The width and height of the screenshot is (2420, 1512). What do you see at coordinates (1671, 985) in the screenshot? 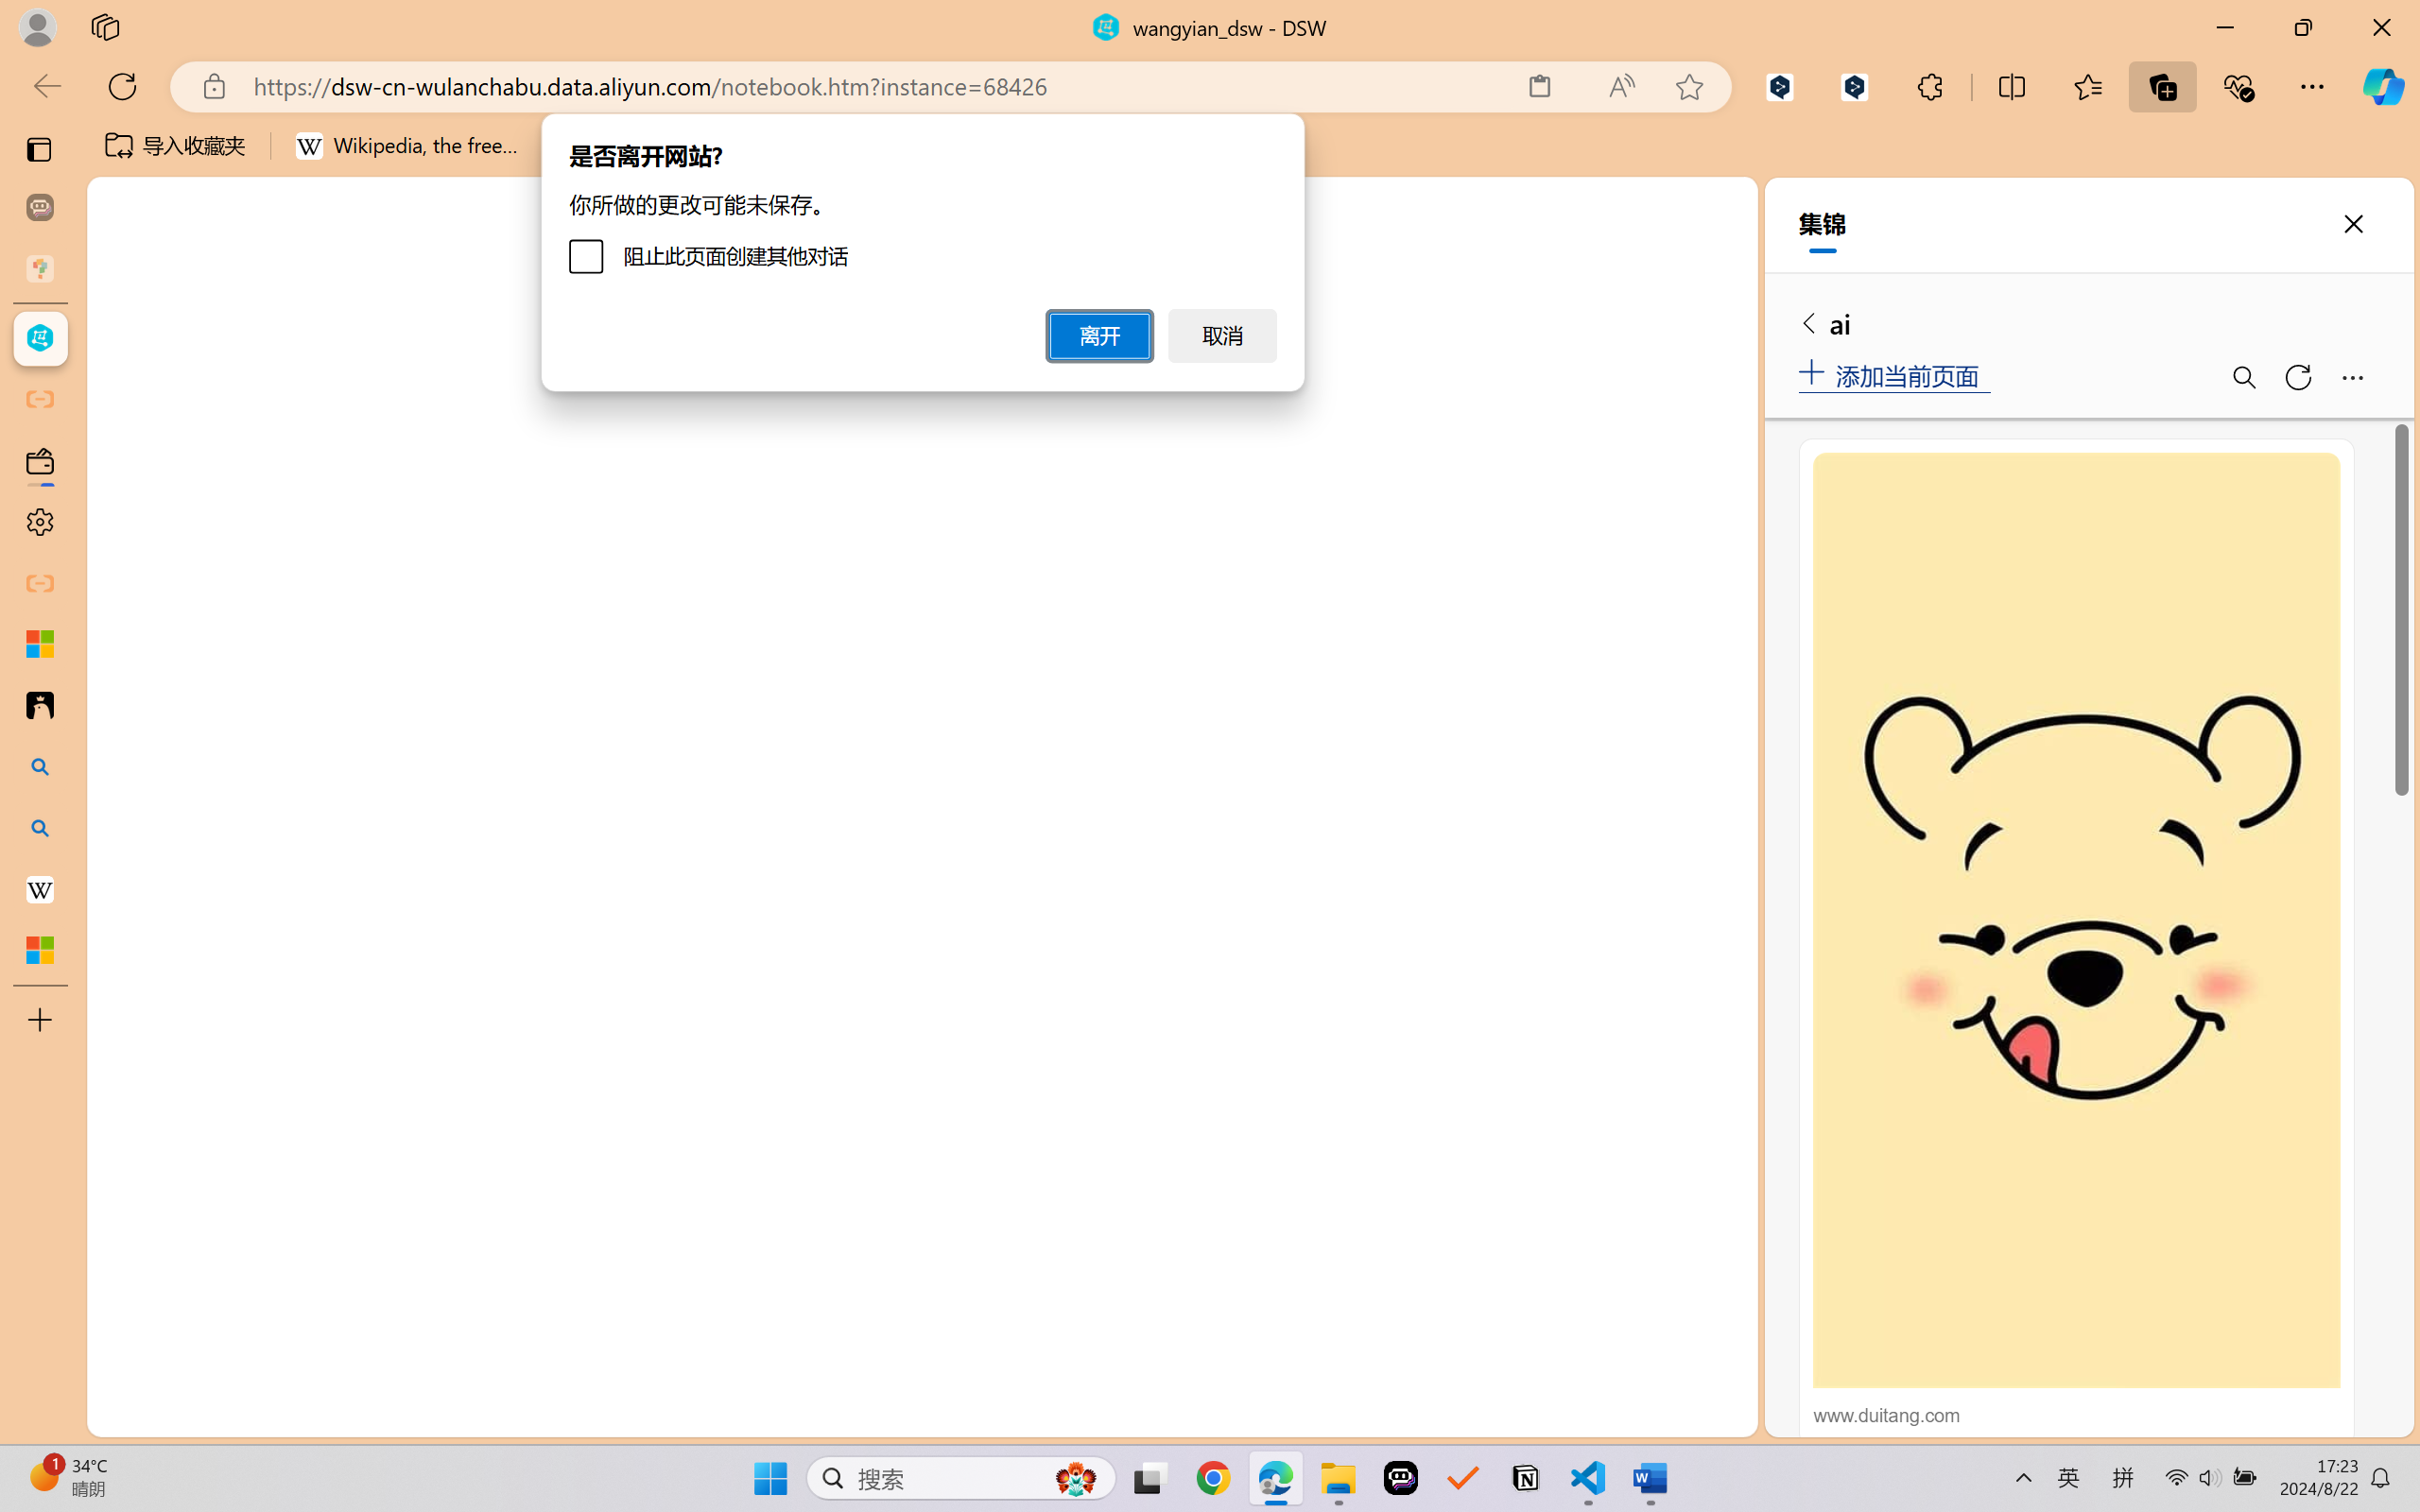
I see `Maximize Panel Size` at bounding box center [1671, 985].